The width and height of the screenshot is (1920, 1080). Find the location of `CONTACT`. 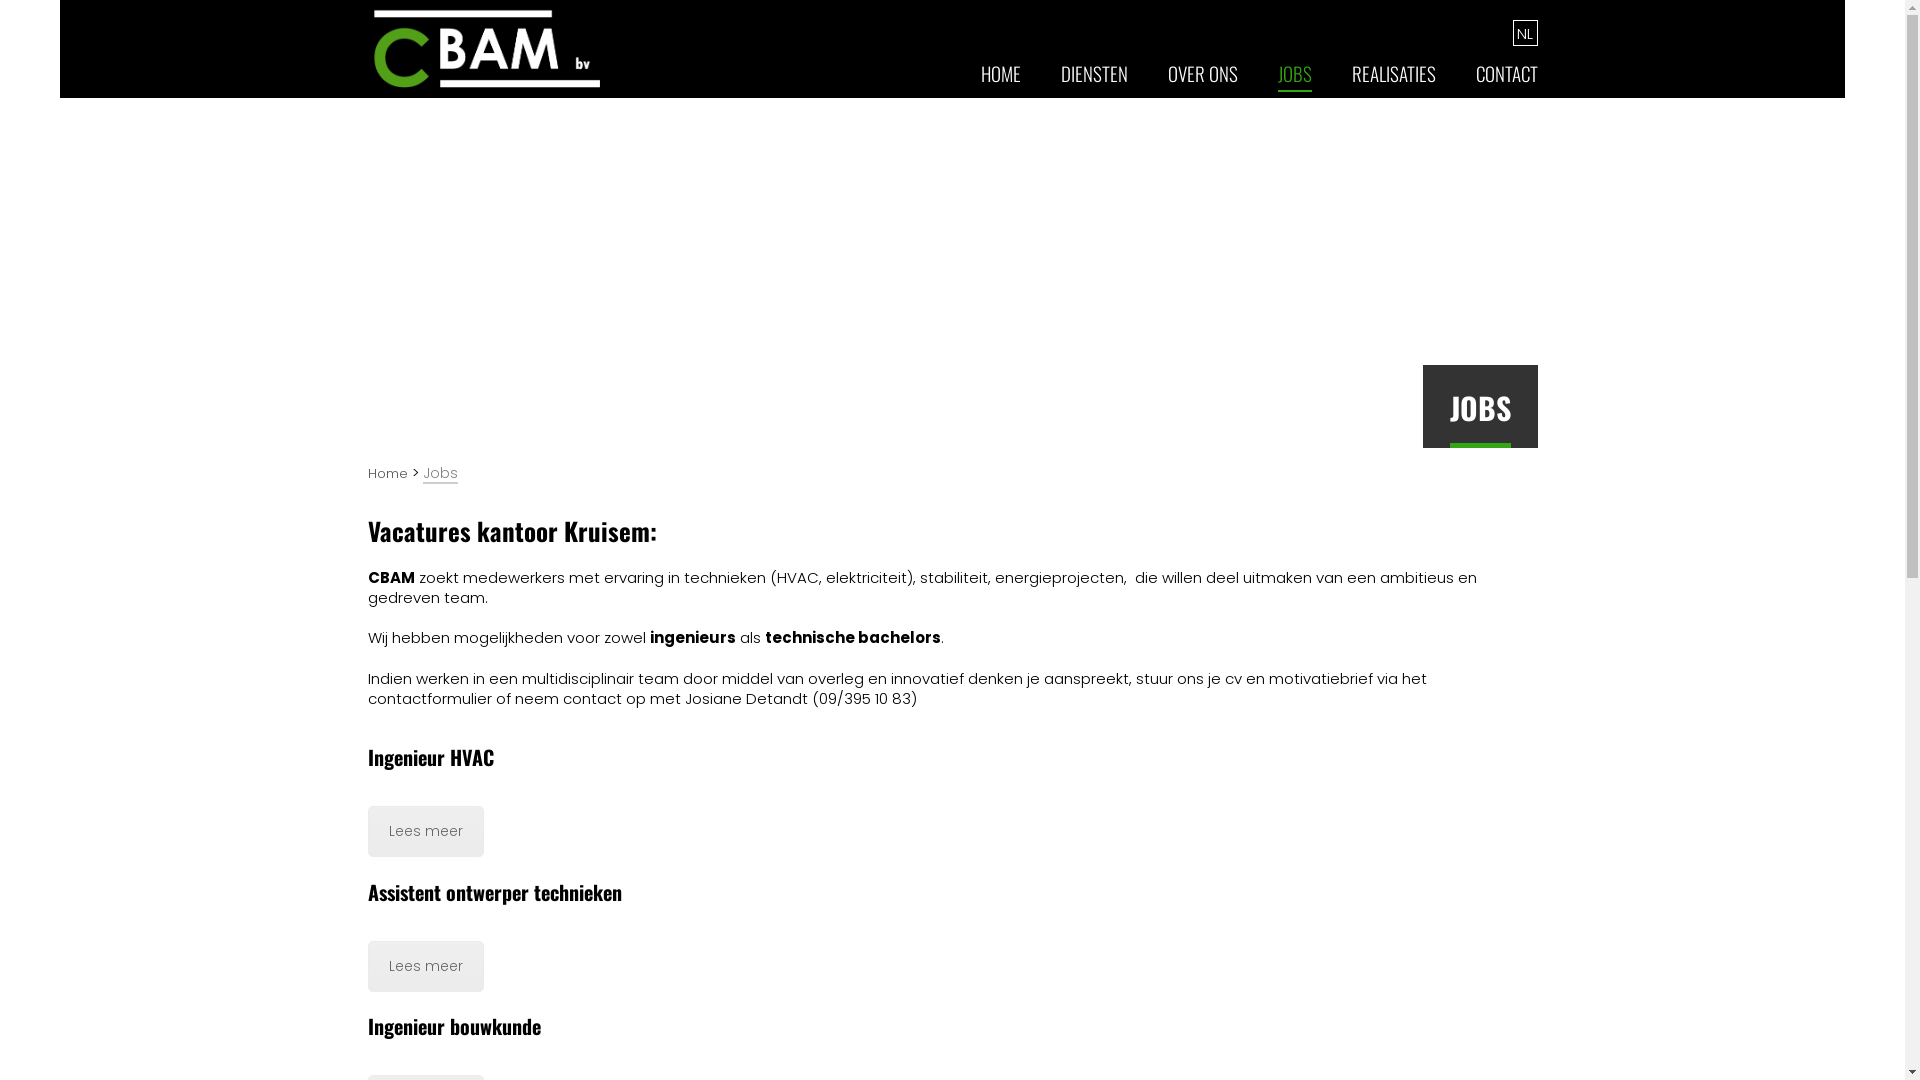

CONTACT is located at coordinates (1507, 81).